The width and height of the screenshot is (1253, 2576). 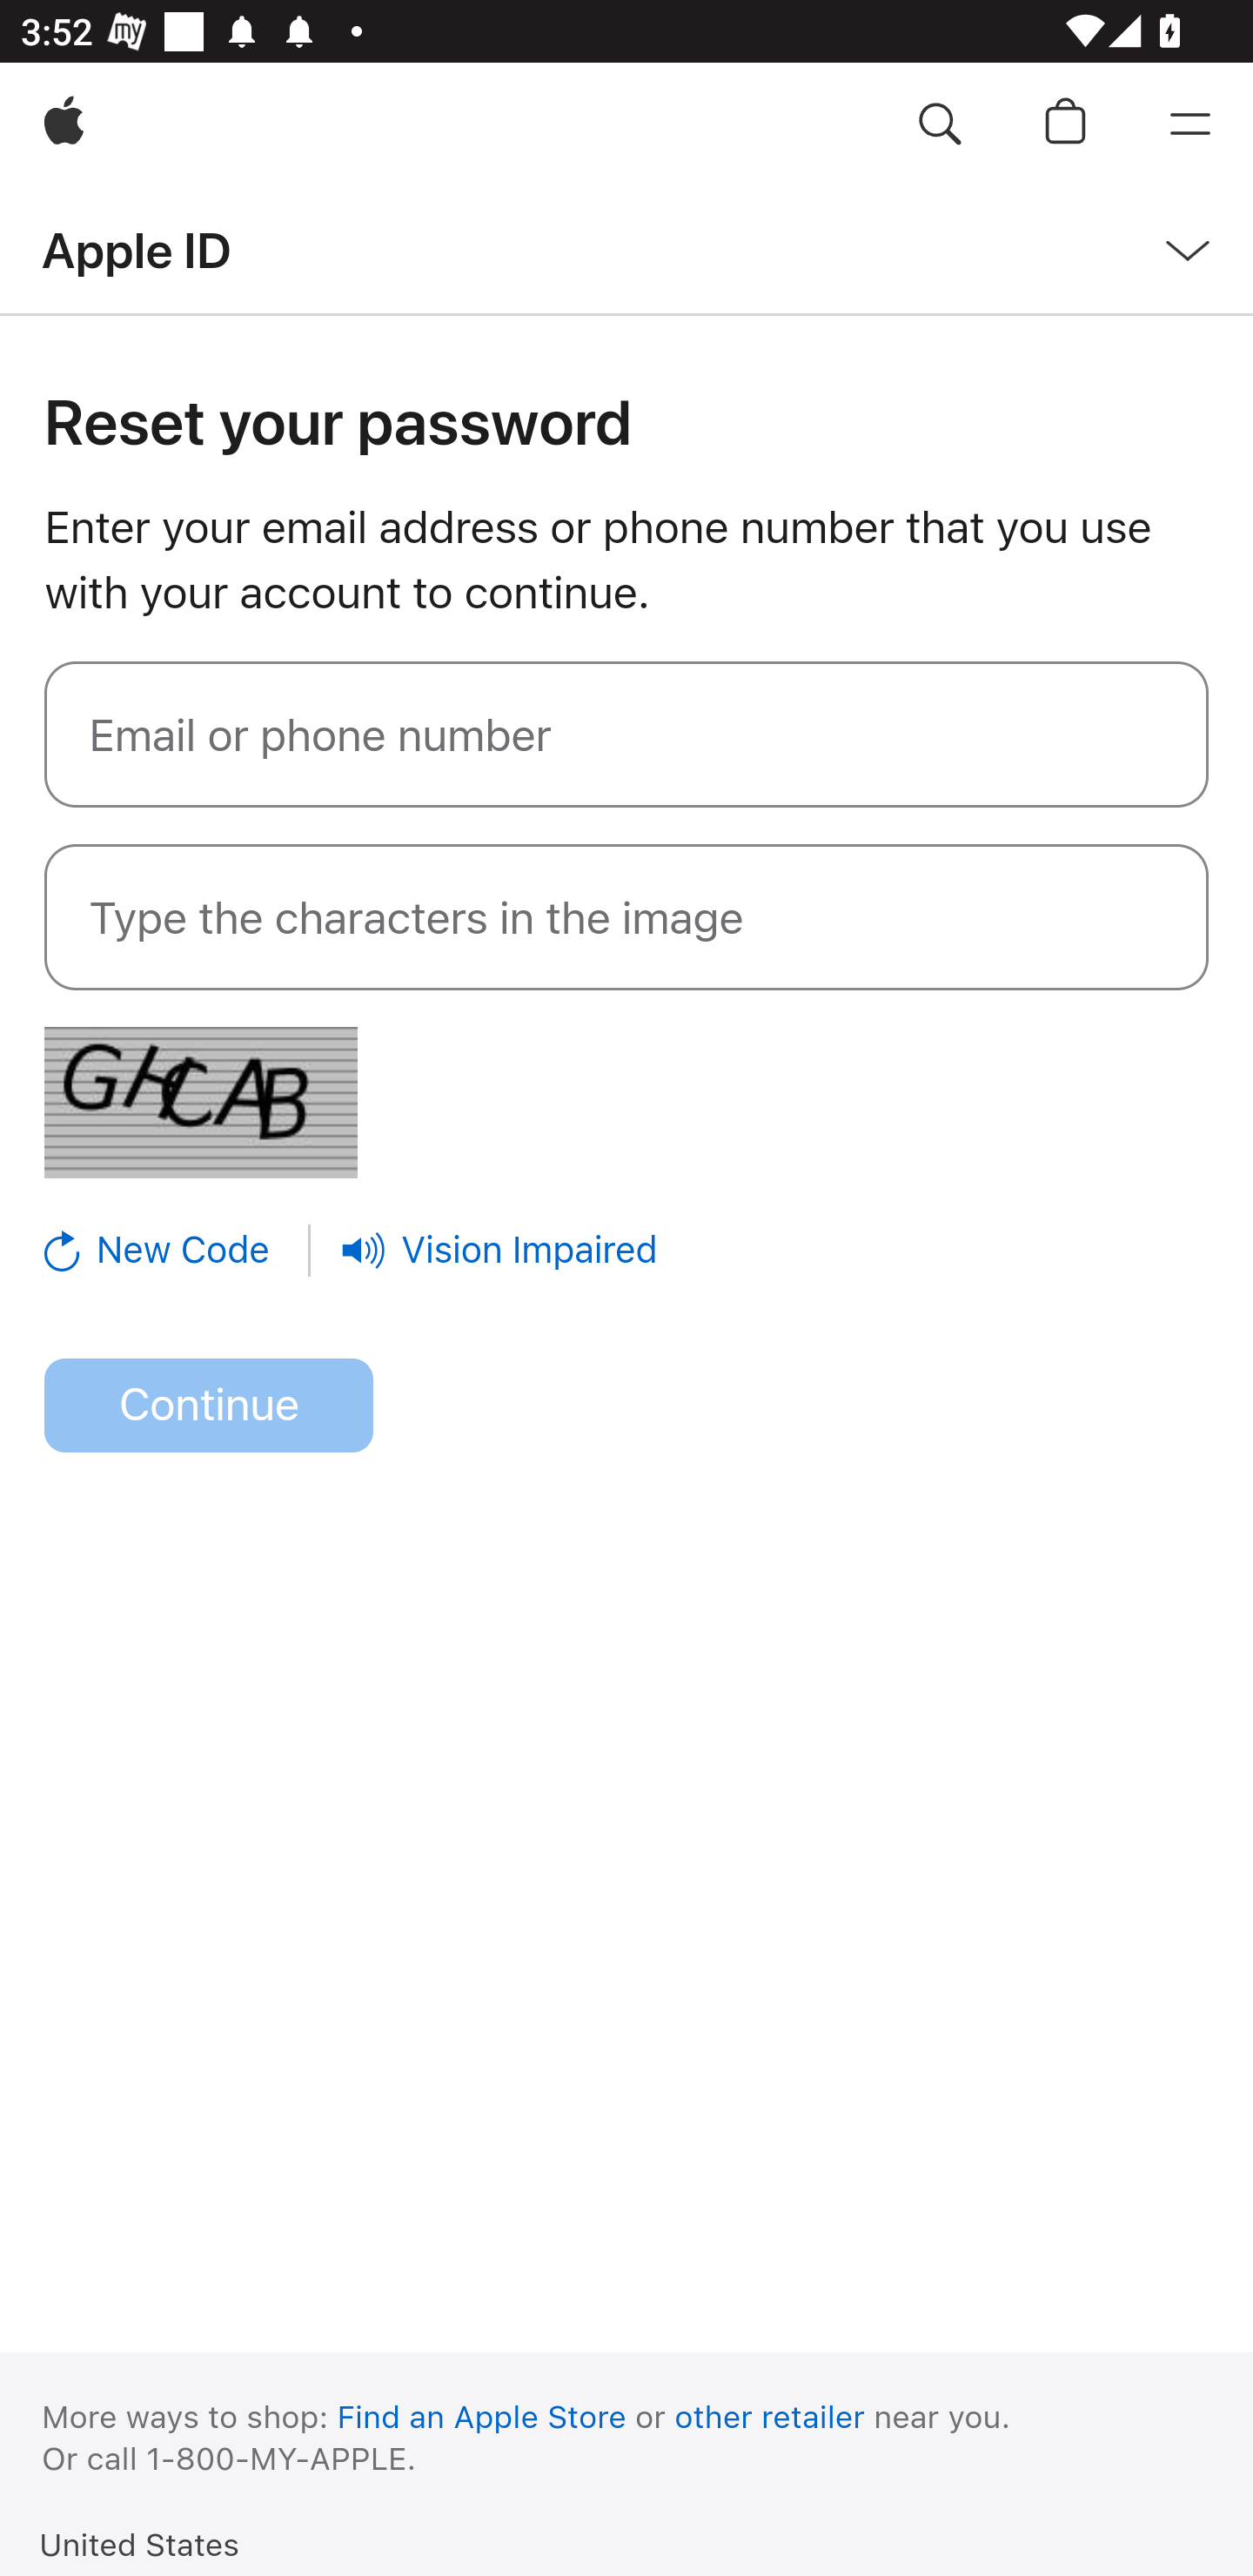 I want to click on  Vision Impaired, so click(x=499, y=1250).